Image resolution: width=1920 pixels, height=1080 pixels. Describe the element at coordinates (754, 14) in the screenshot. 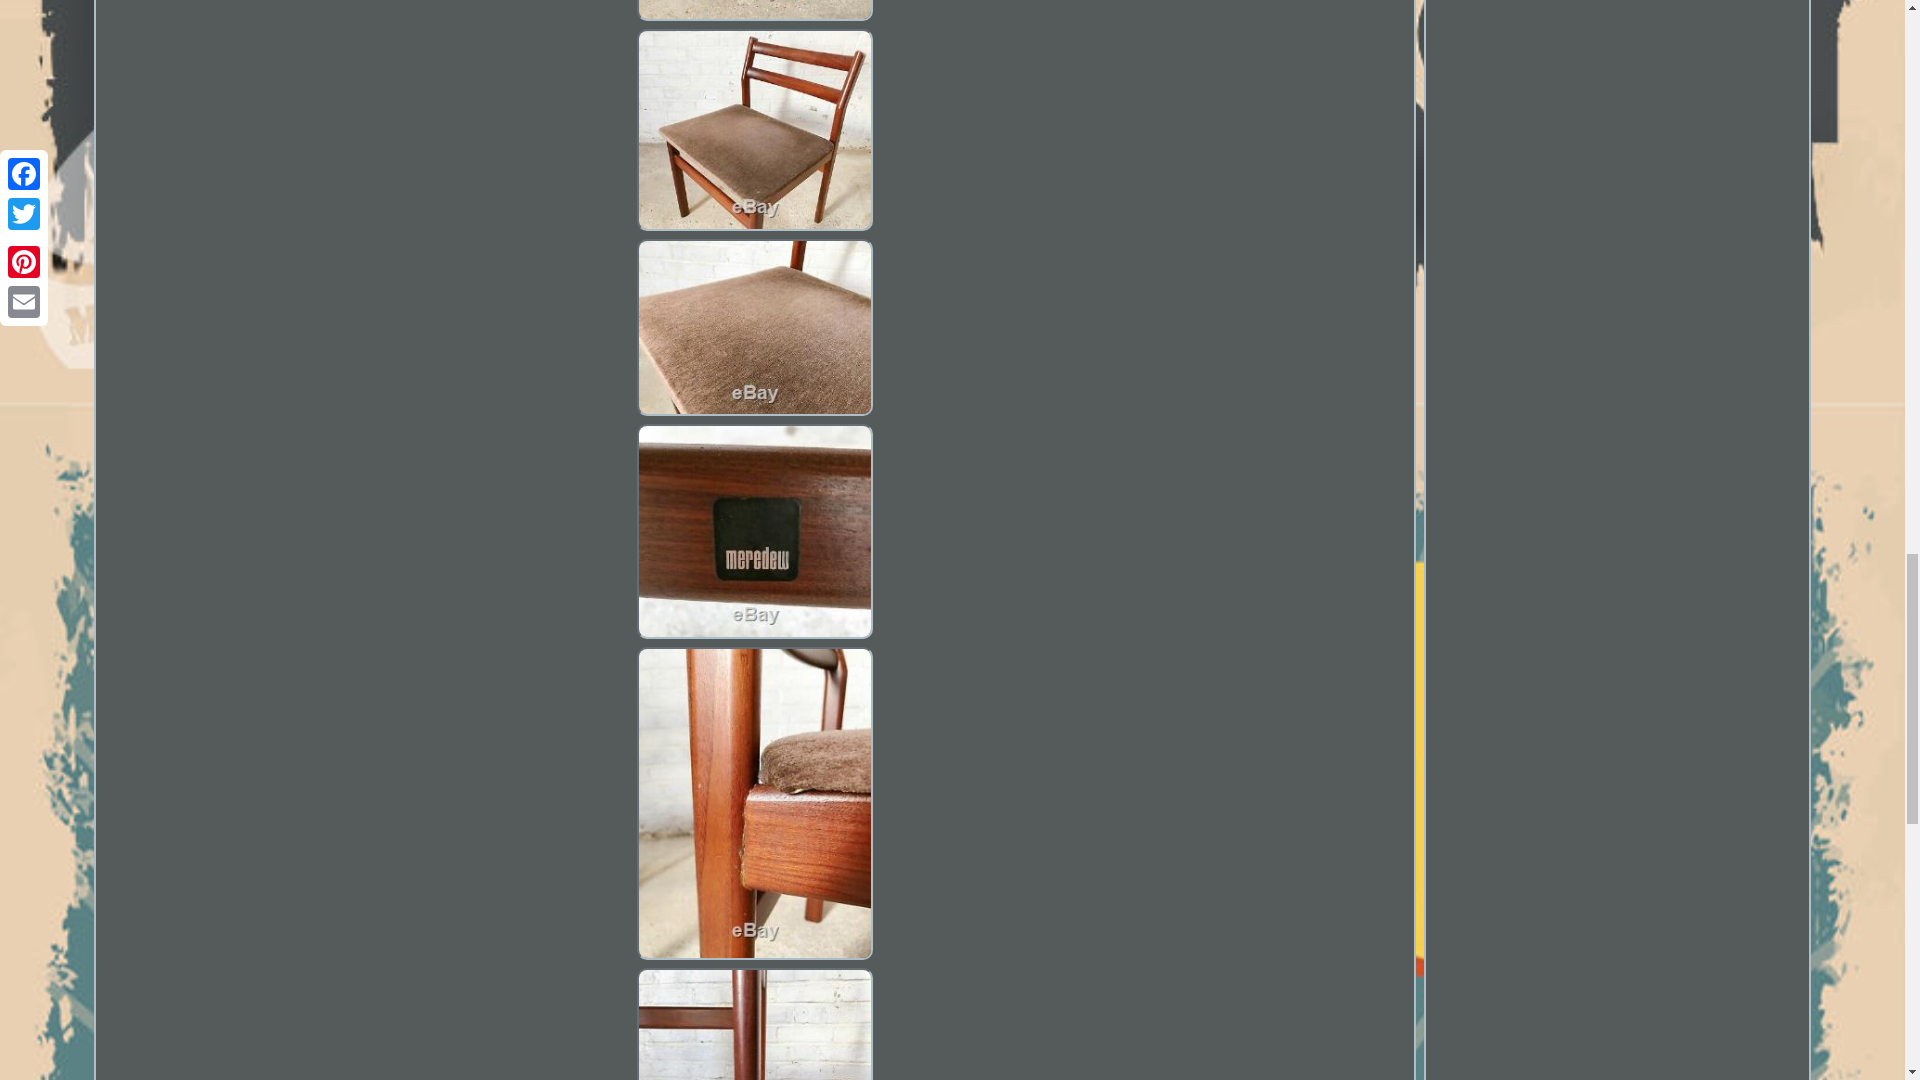

I see `Set Of Four Mid Century Teak Meredew Dining Chairs Vintage` at that location.